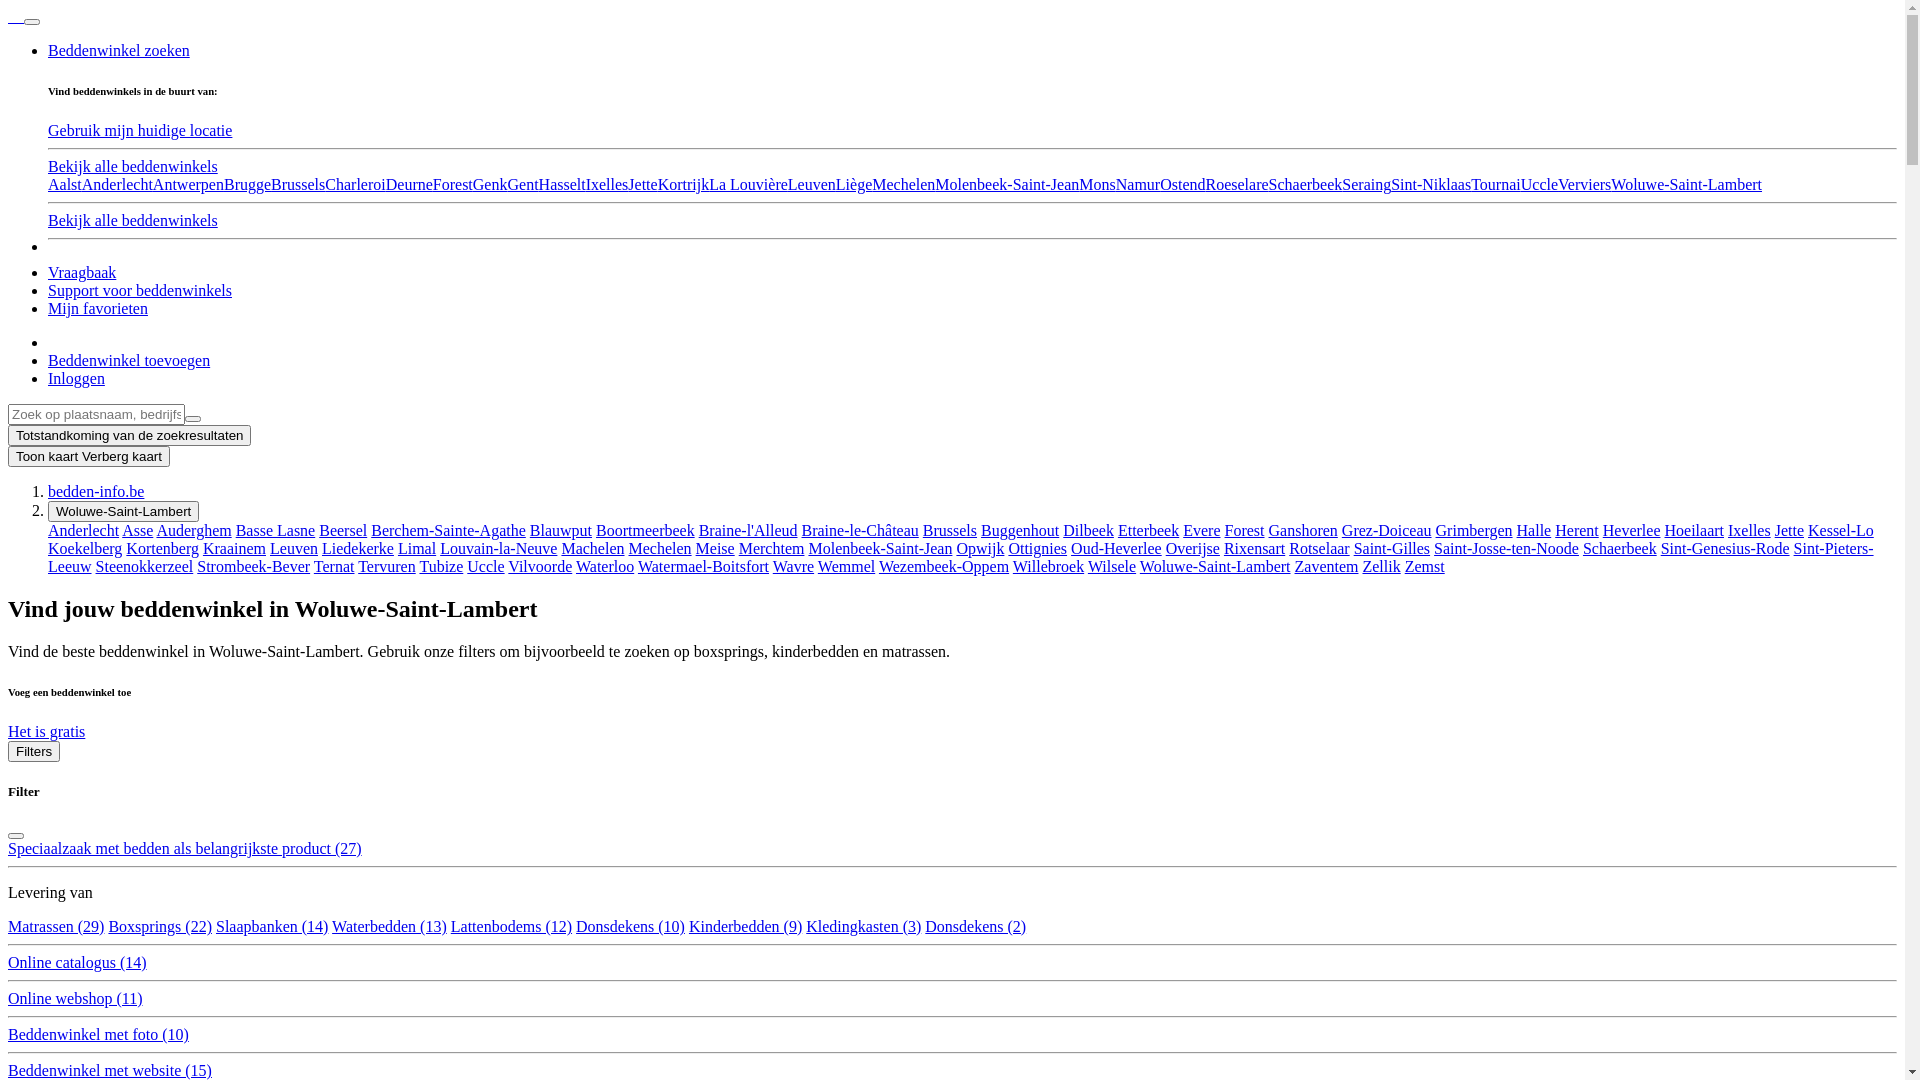  I want to click on Tubize, so click(441, 566).